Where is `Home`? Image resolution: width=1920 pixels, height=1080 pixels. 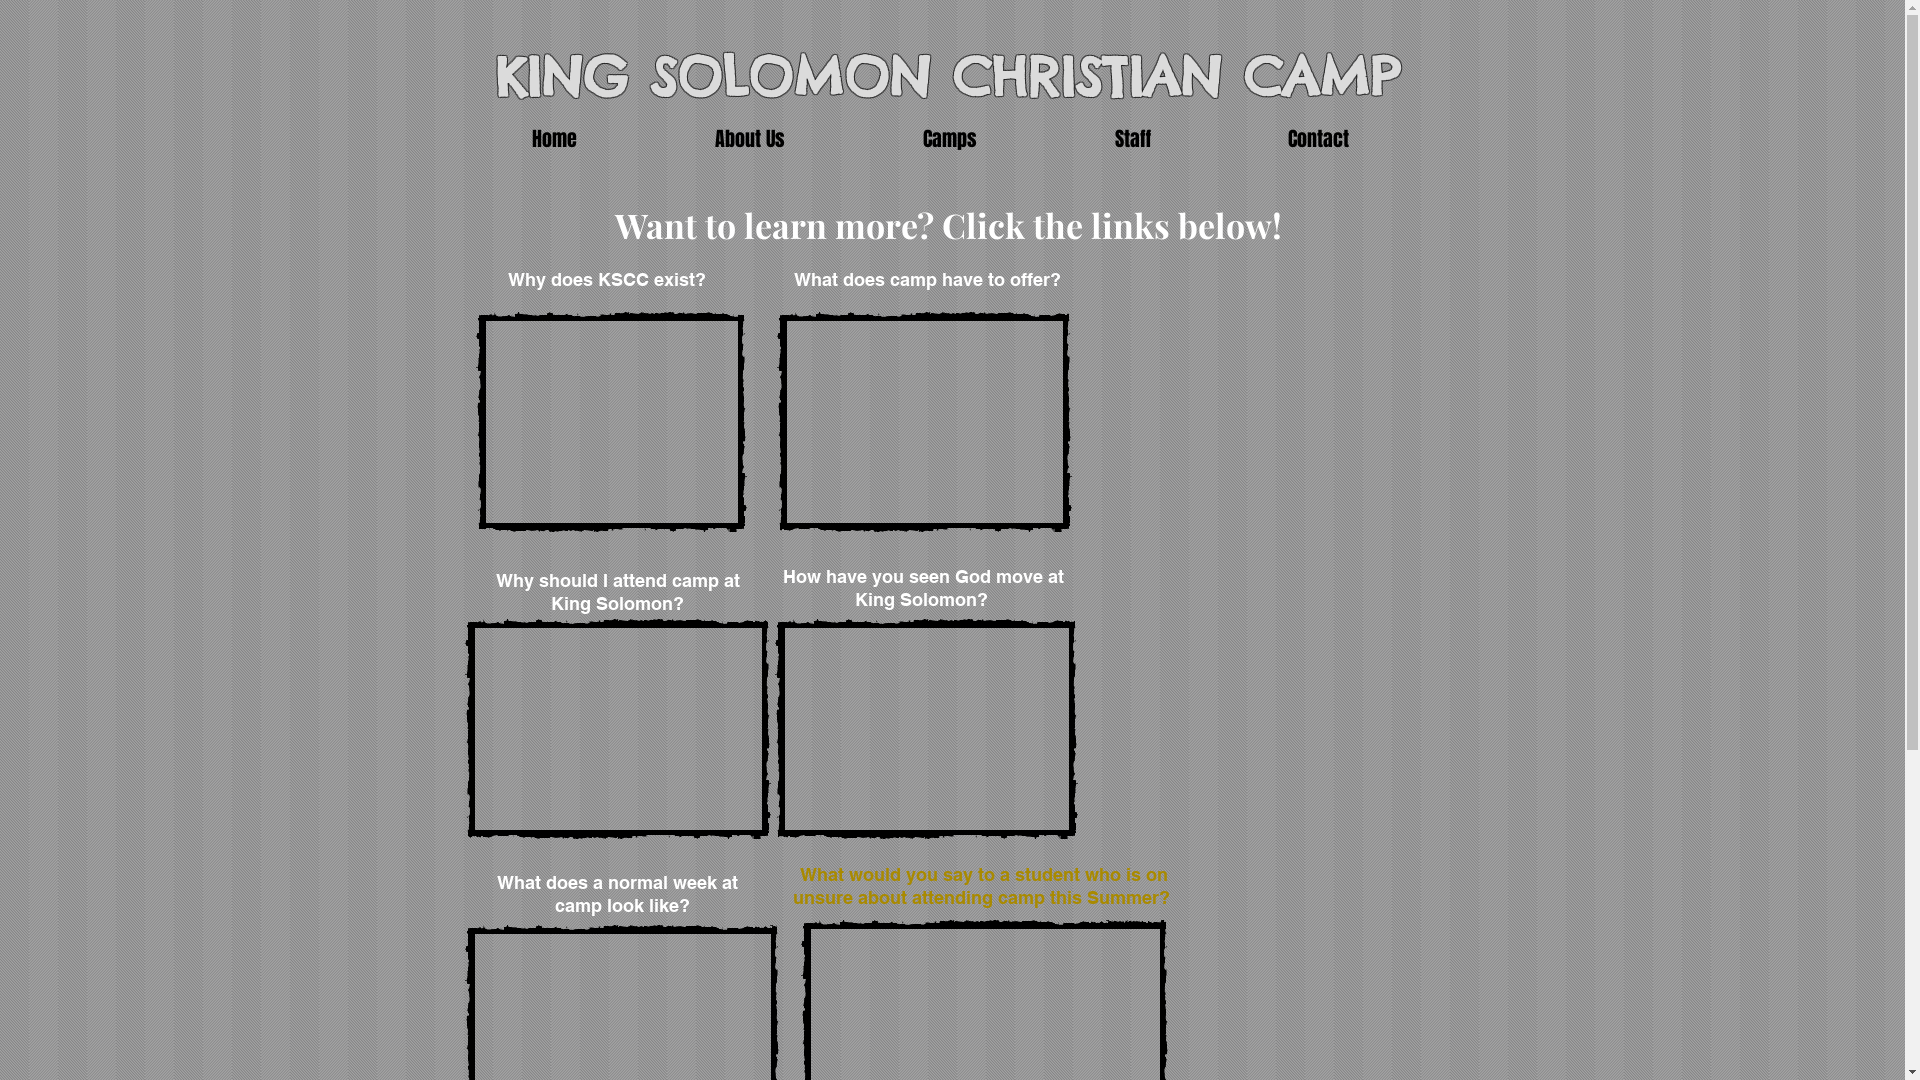 Home is located at coordinates (554, 140).